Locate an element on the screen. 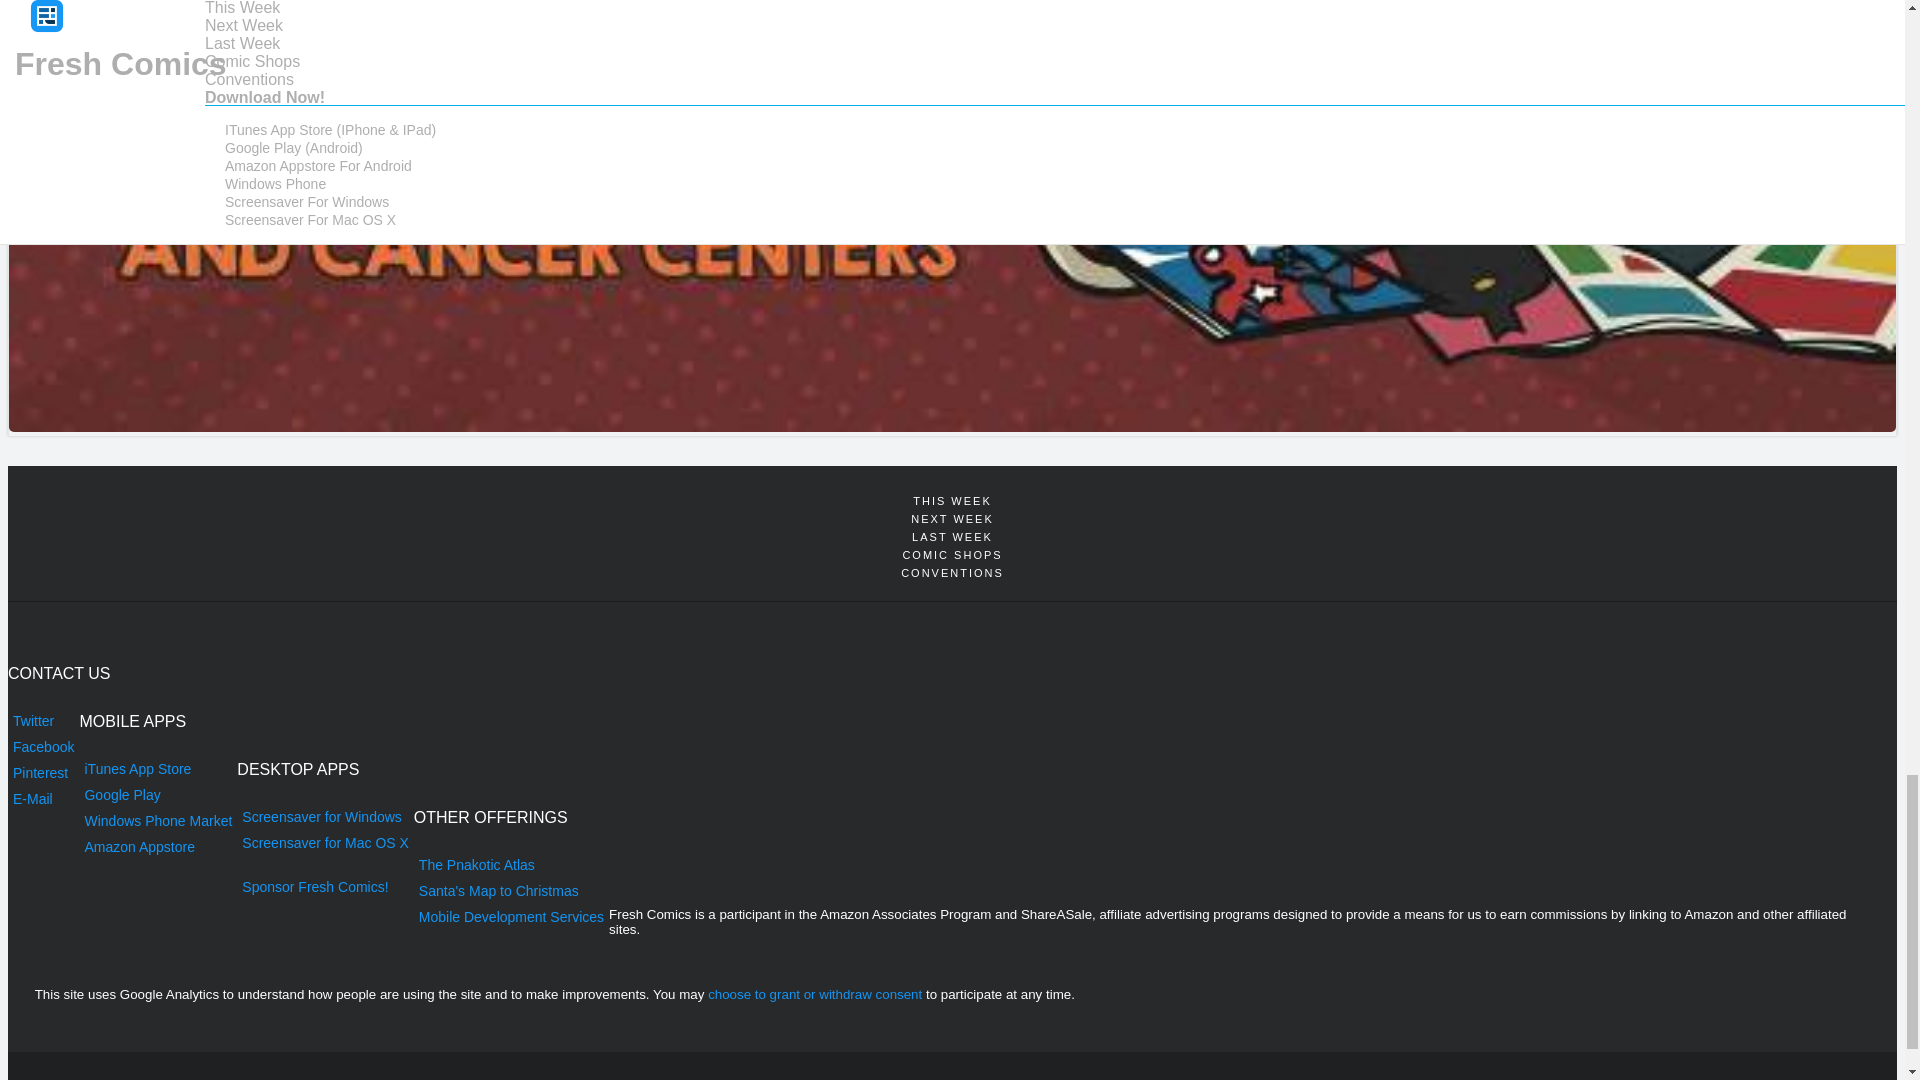 This screenshot has height=1080, width=1920. THIS WEEK is located at coordinates (952, 500).